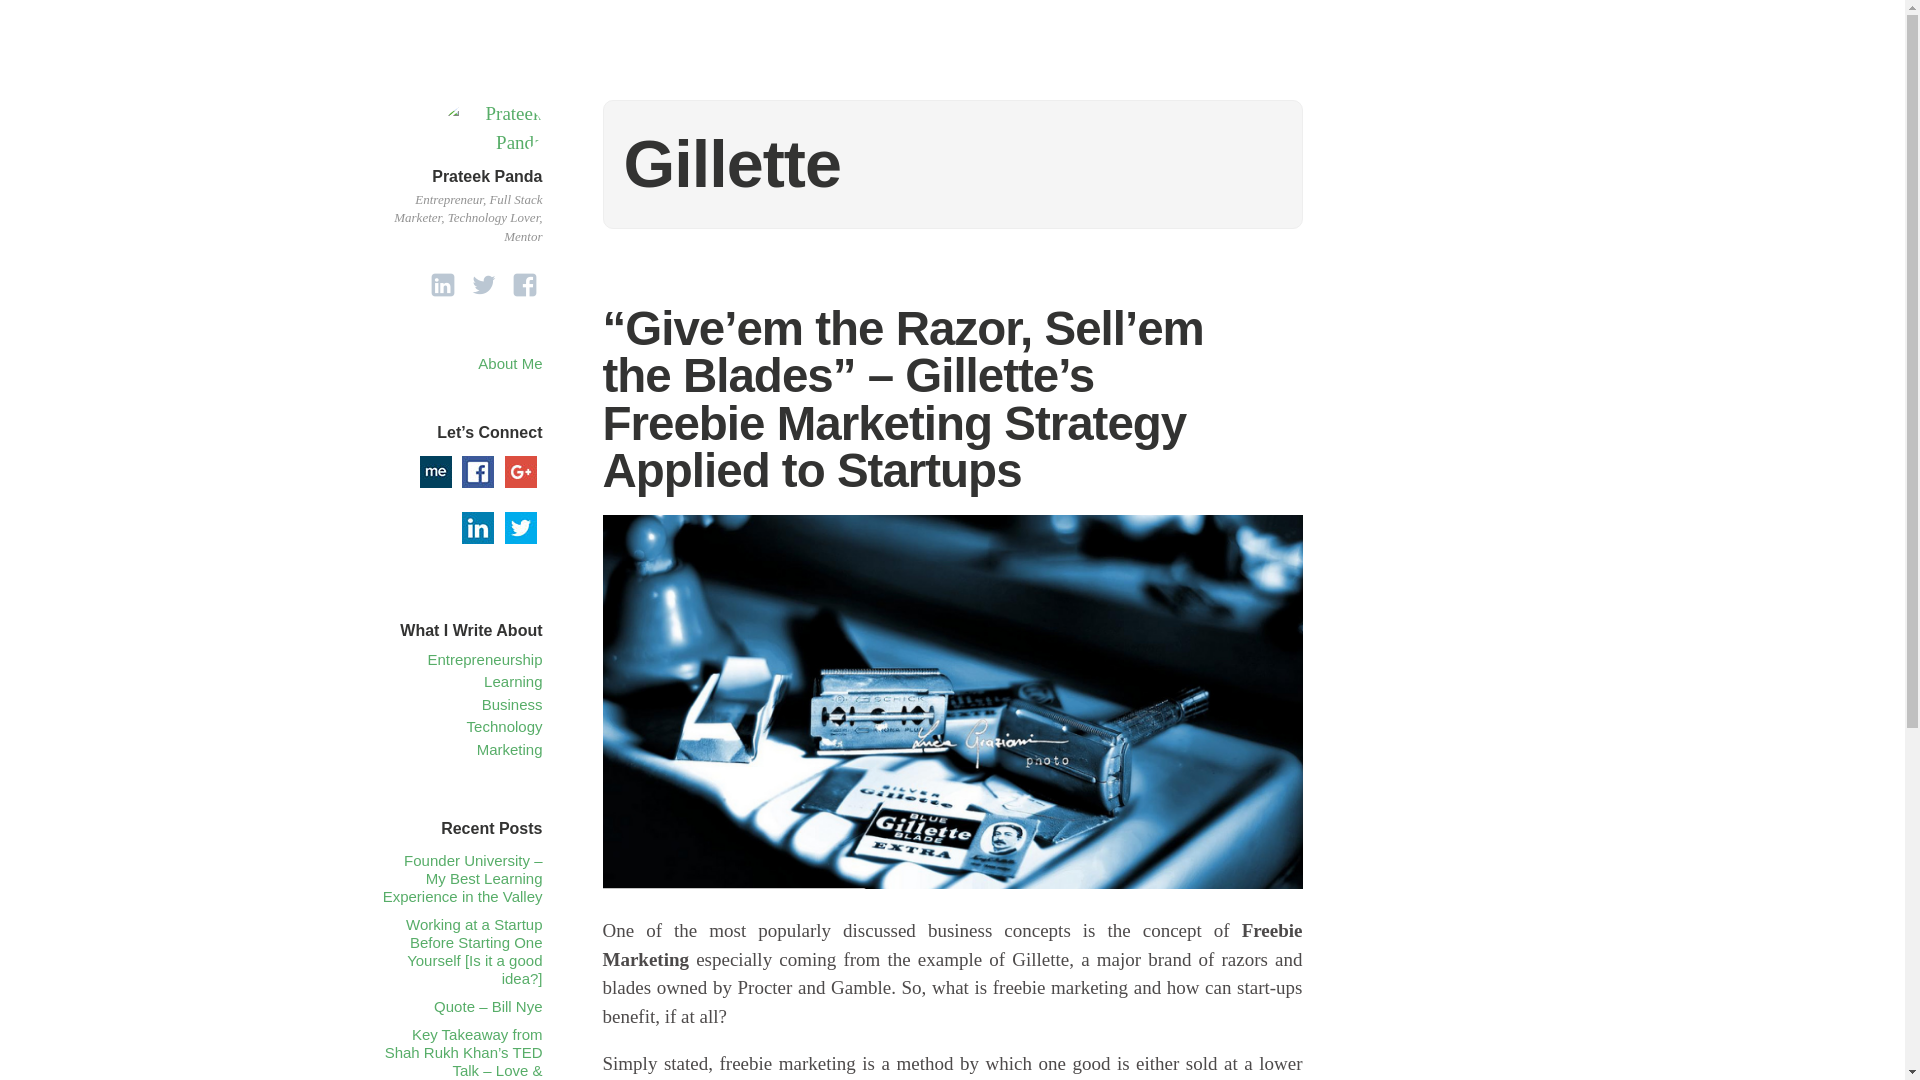 The height and width of the screenshot is (1080, 1920). What do you see at coordinates (510, 749) in the screenshot?
I see `Marketing` at bounding box center [510, 749].